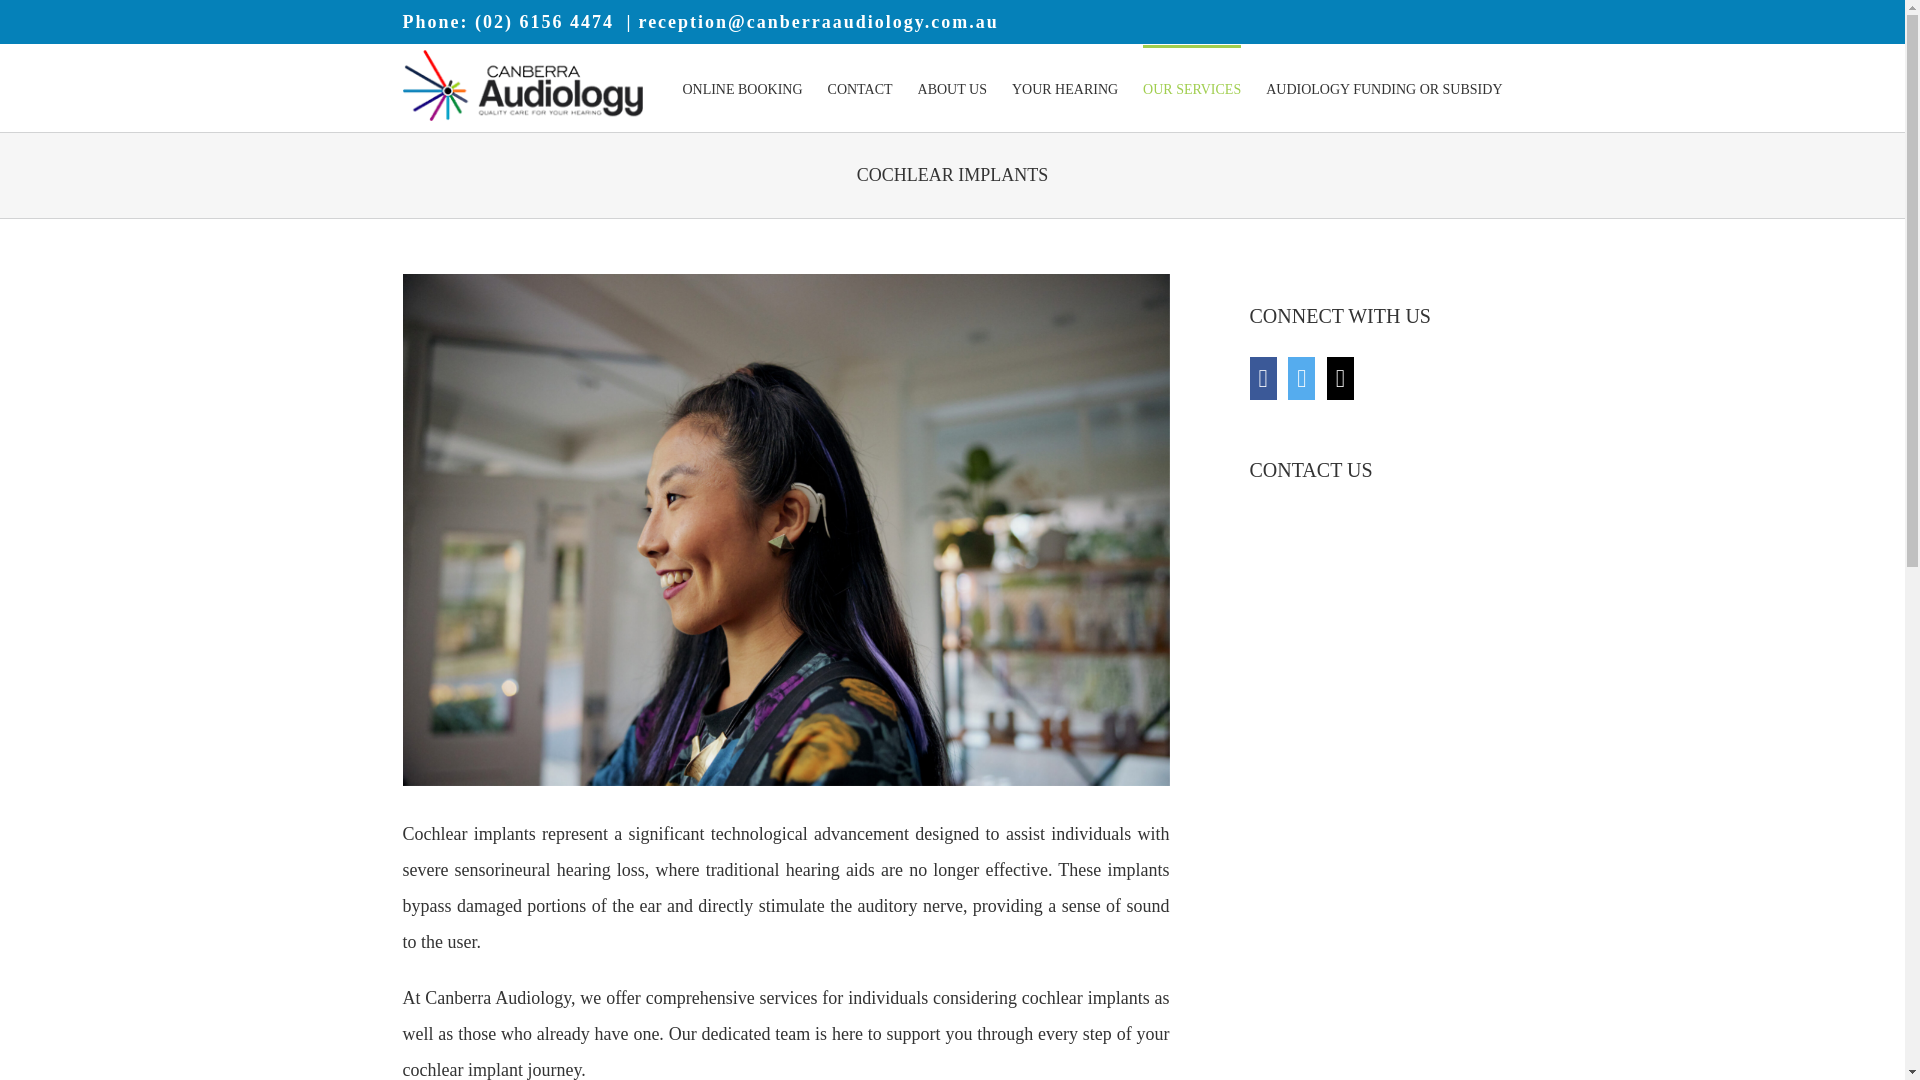  What do you see at coordinates (742, 88) in the screenshot?
I see `ONLINE BOOKING` at bounding box center [742, 88].